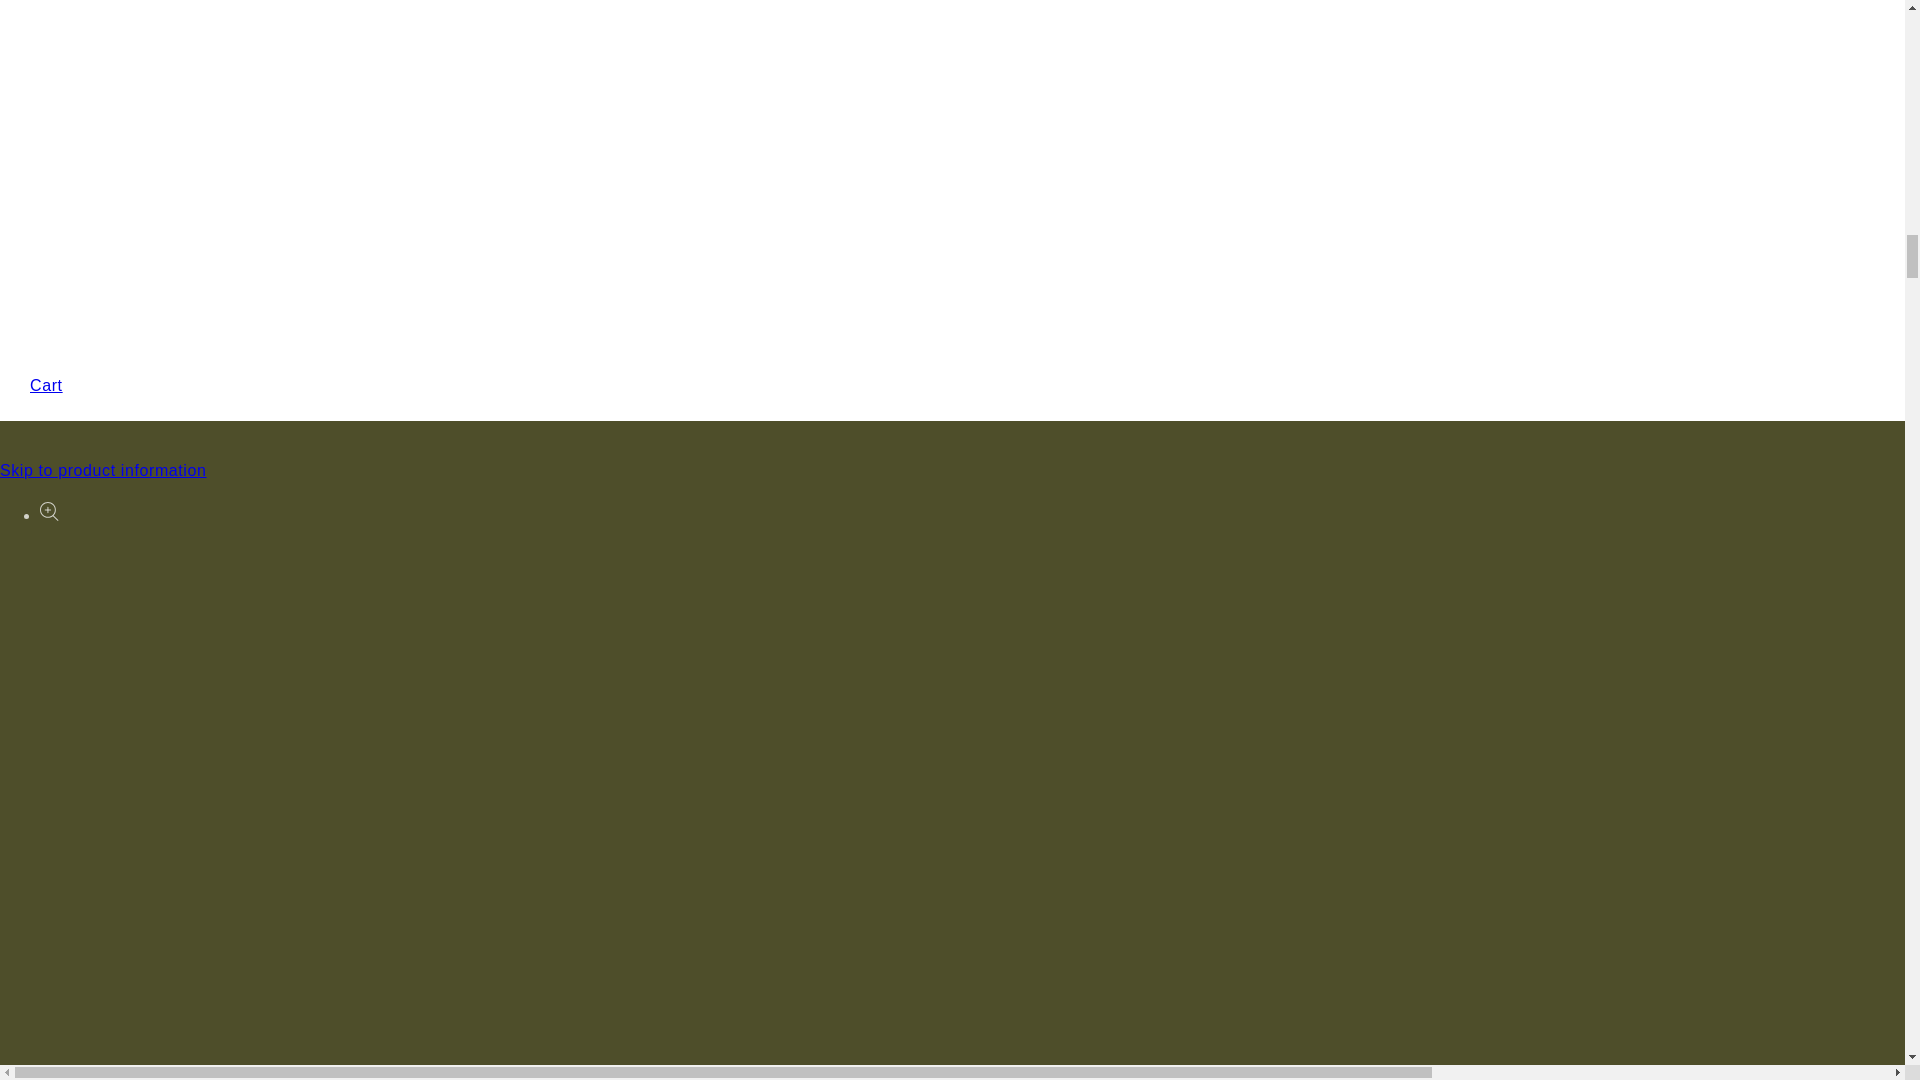  Describe the element at coordinates (952, 372) in the screenshot. I see `Cart` at that location.